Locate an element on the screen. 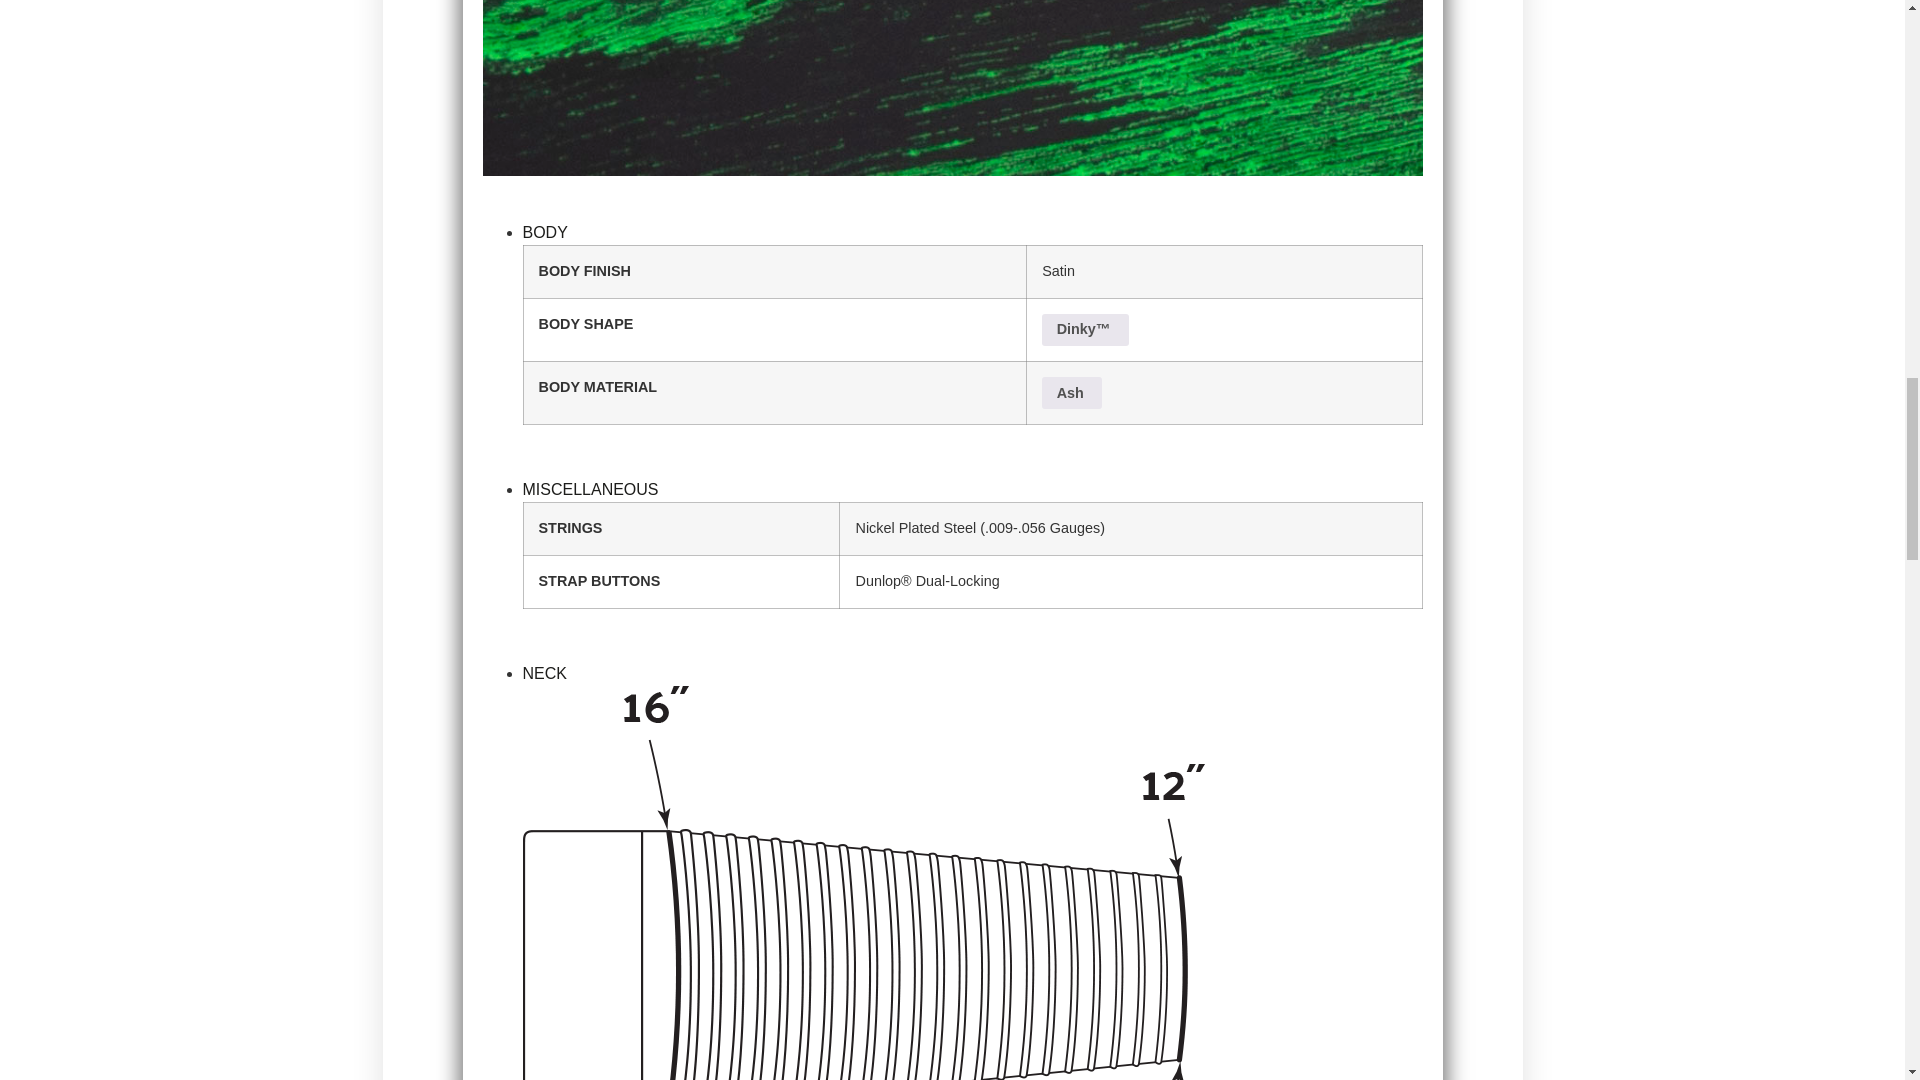 The height and width of the screenshot is (1080, 1920). Search for other products with this spec is located at coordinates (1085, 330).